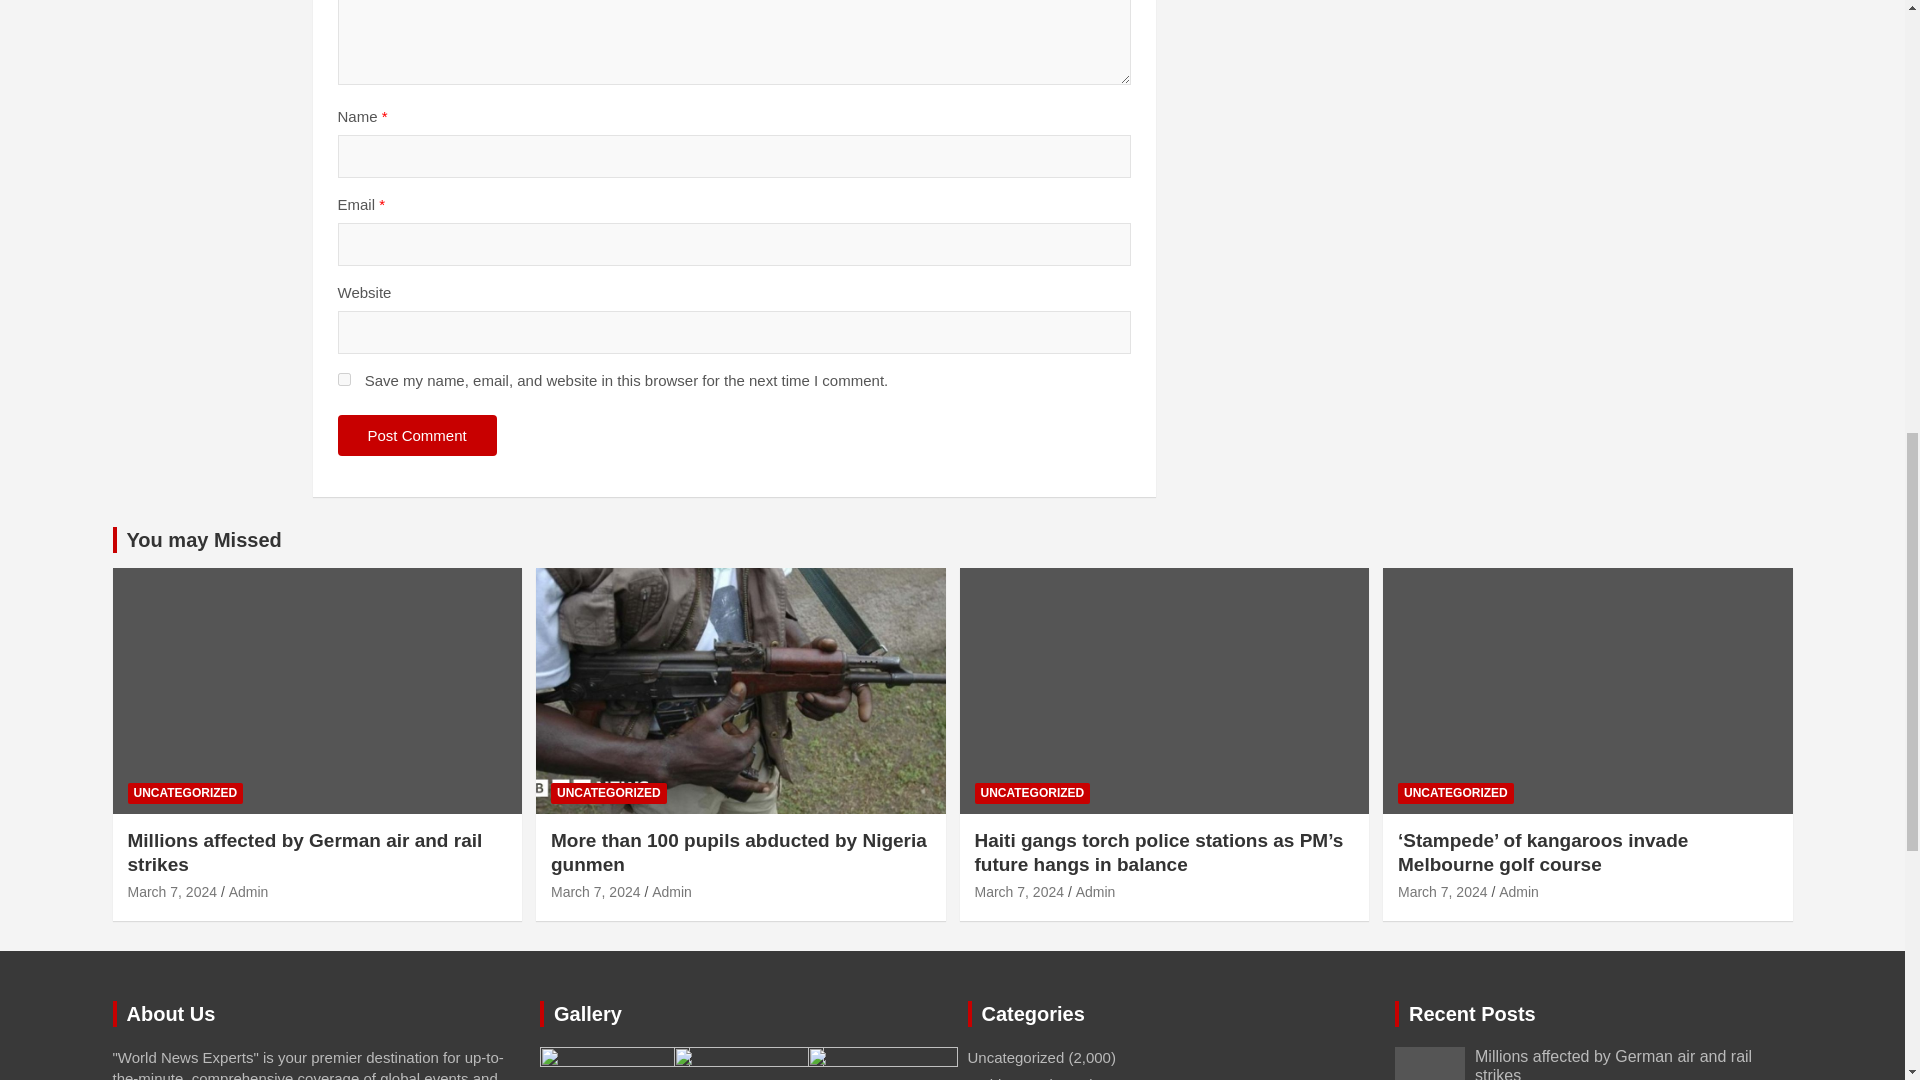 This screenshot has height=1080, width=1920. What do you see at coordinates (417, 434) in the screenshot?
I see `Post Comment` at bounding box center [417, 434].